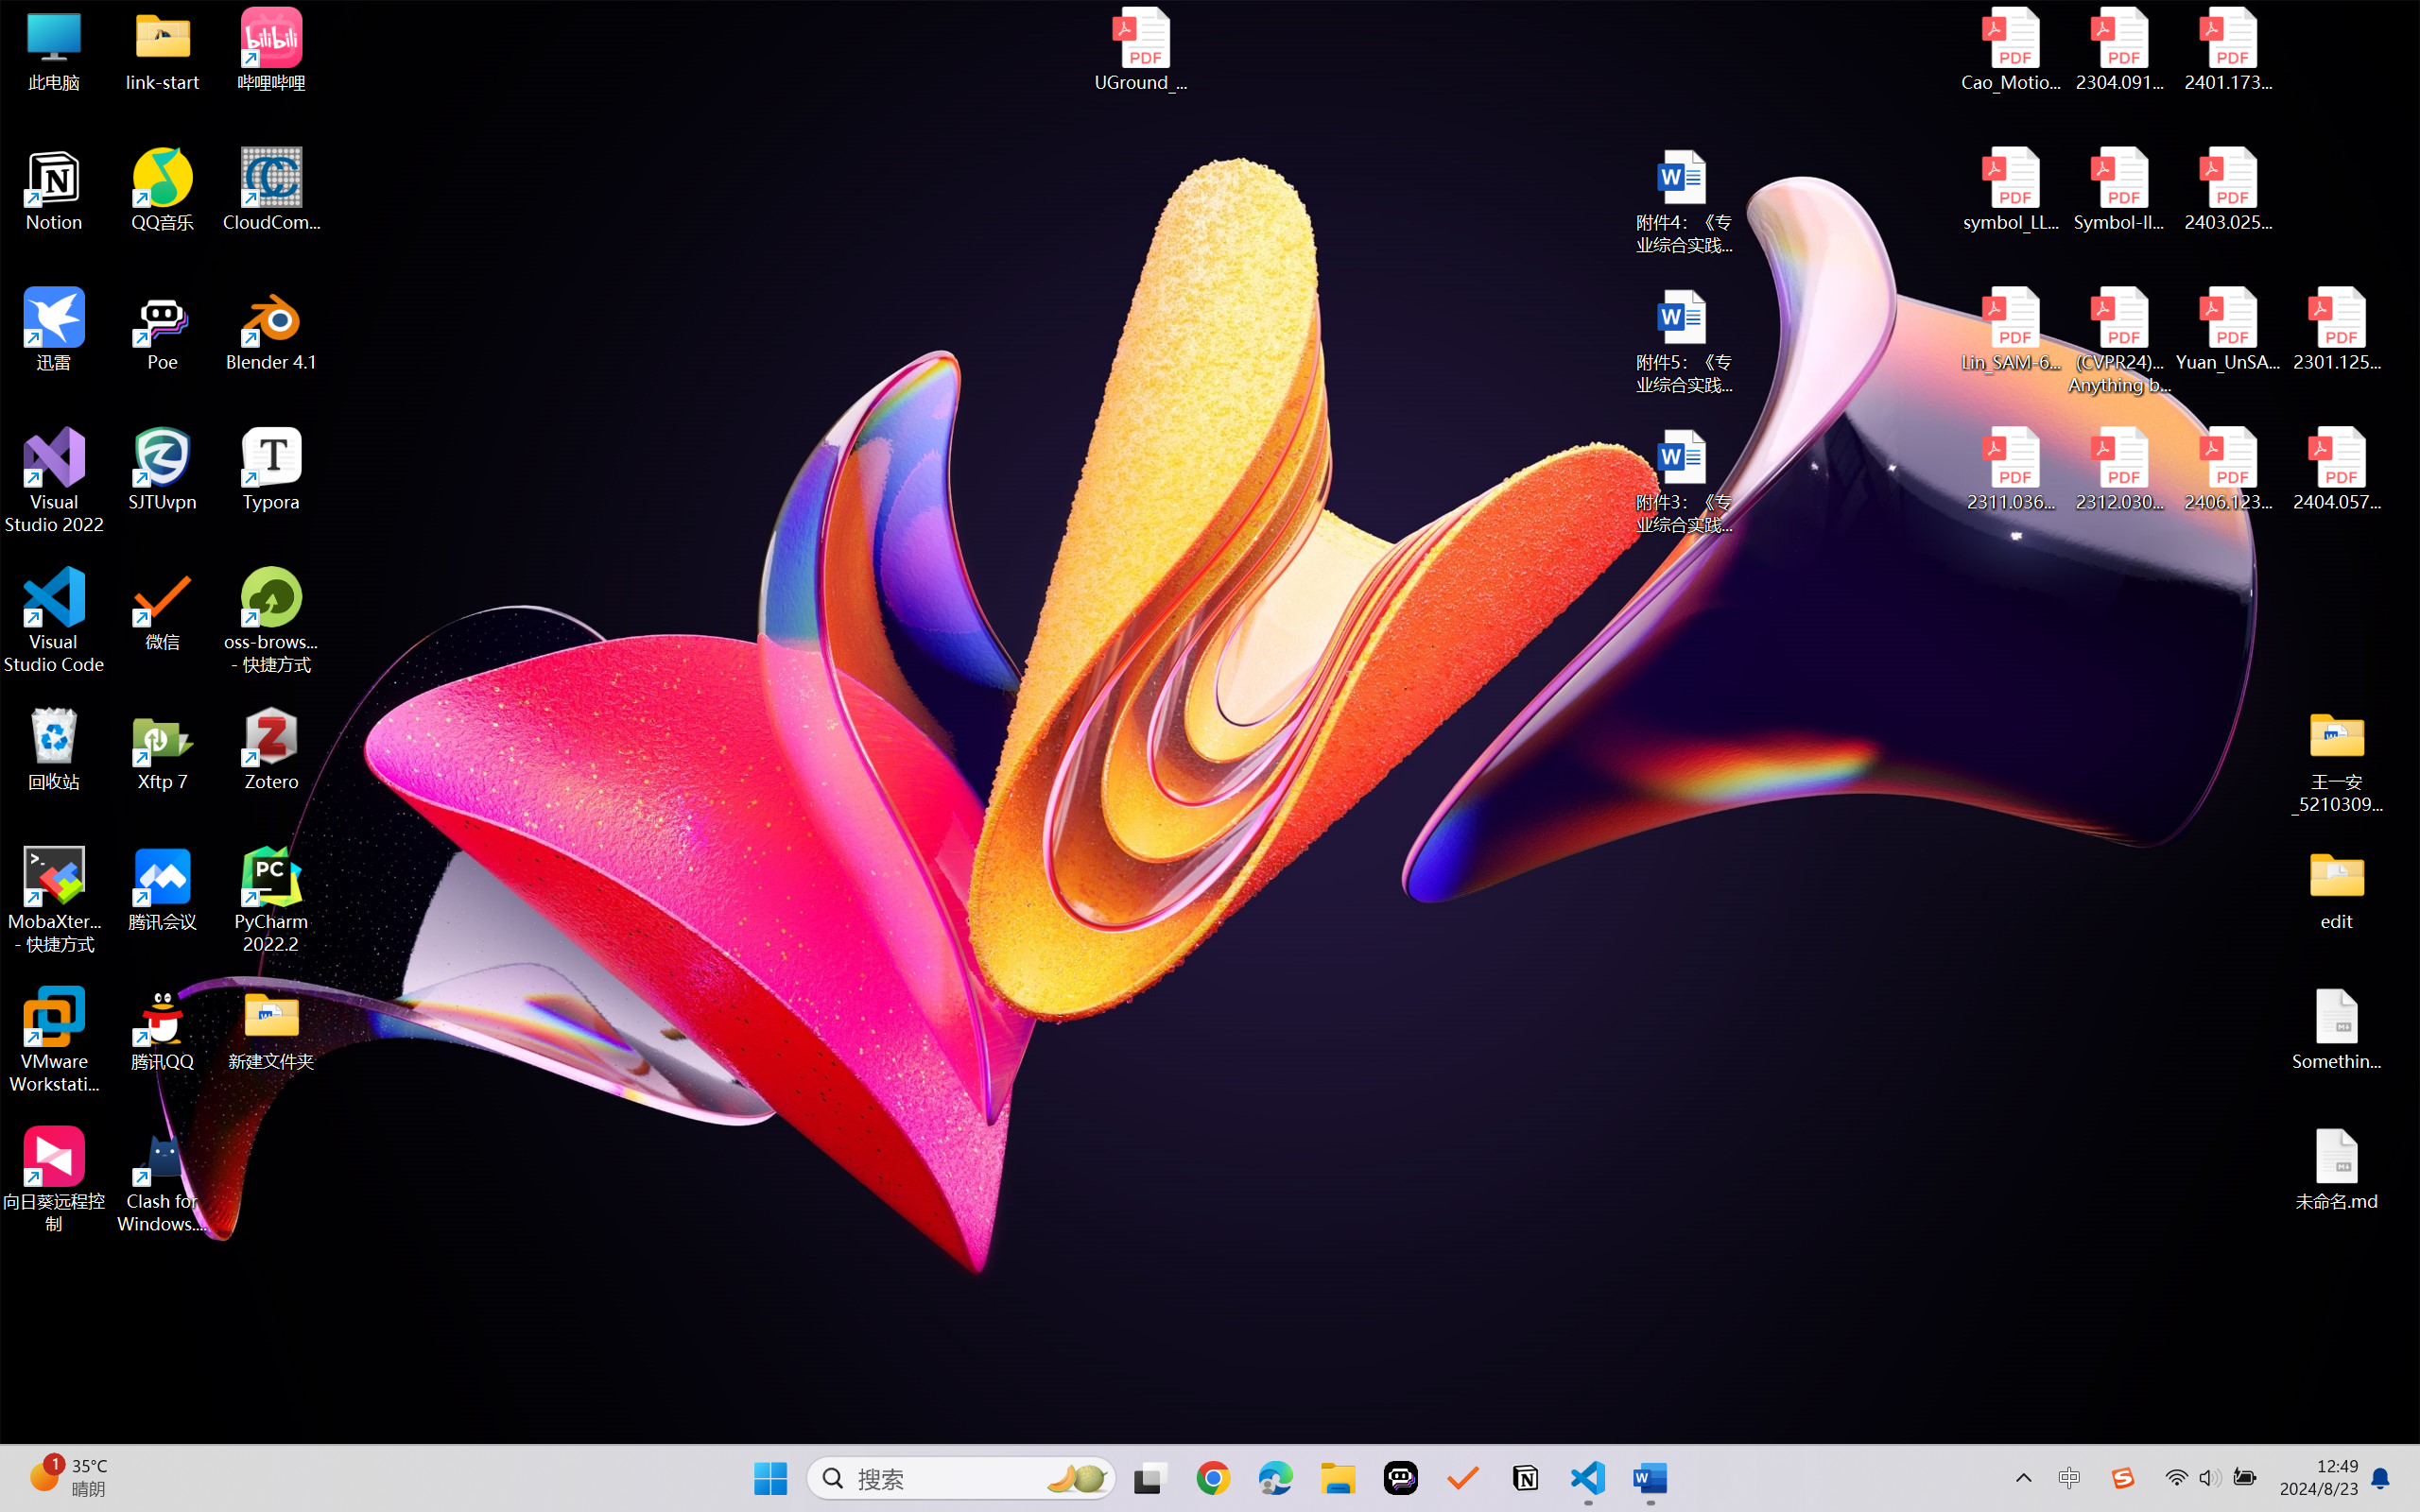 This screenshot has height=1512, width=2420. Describe the element at coordinates (2337, 1029) in the screenshot. I see `Something.md` at that location.